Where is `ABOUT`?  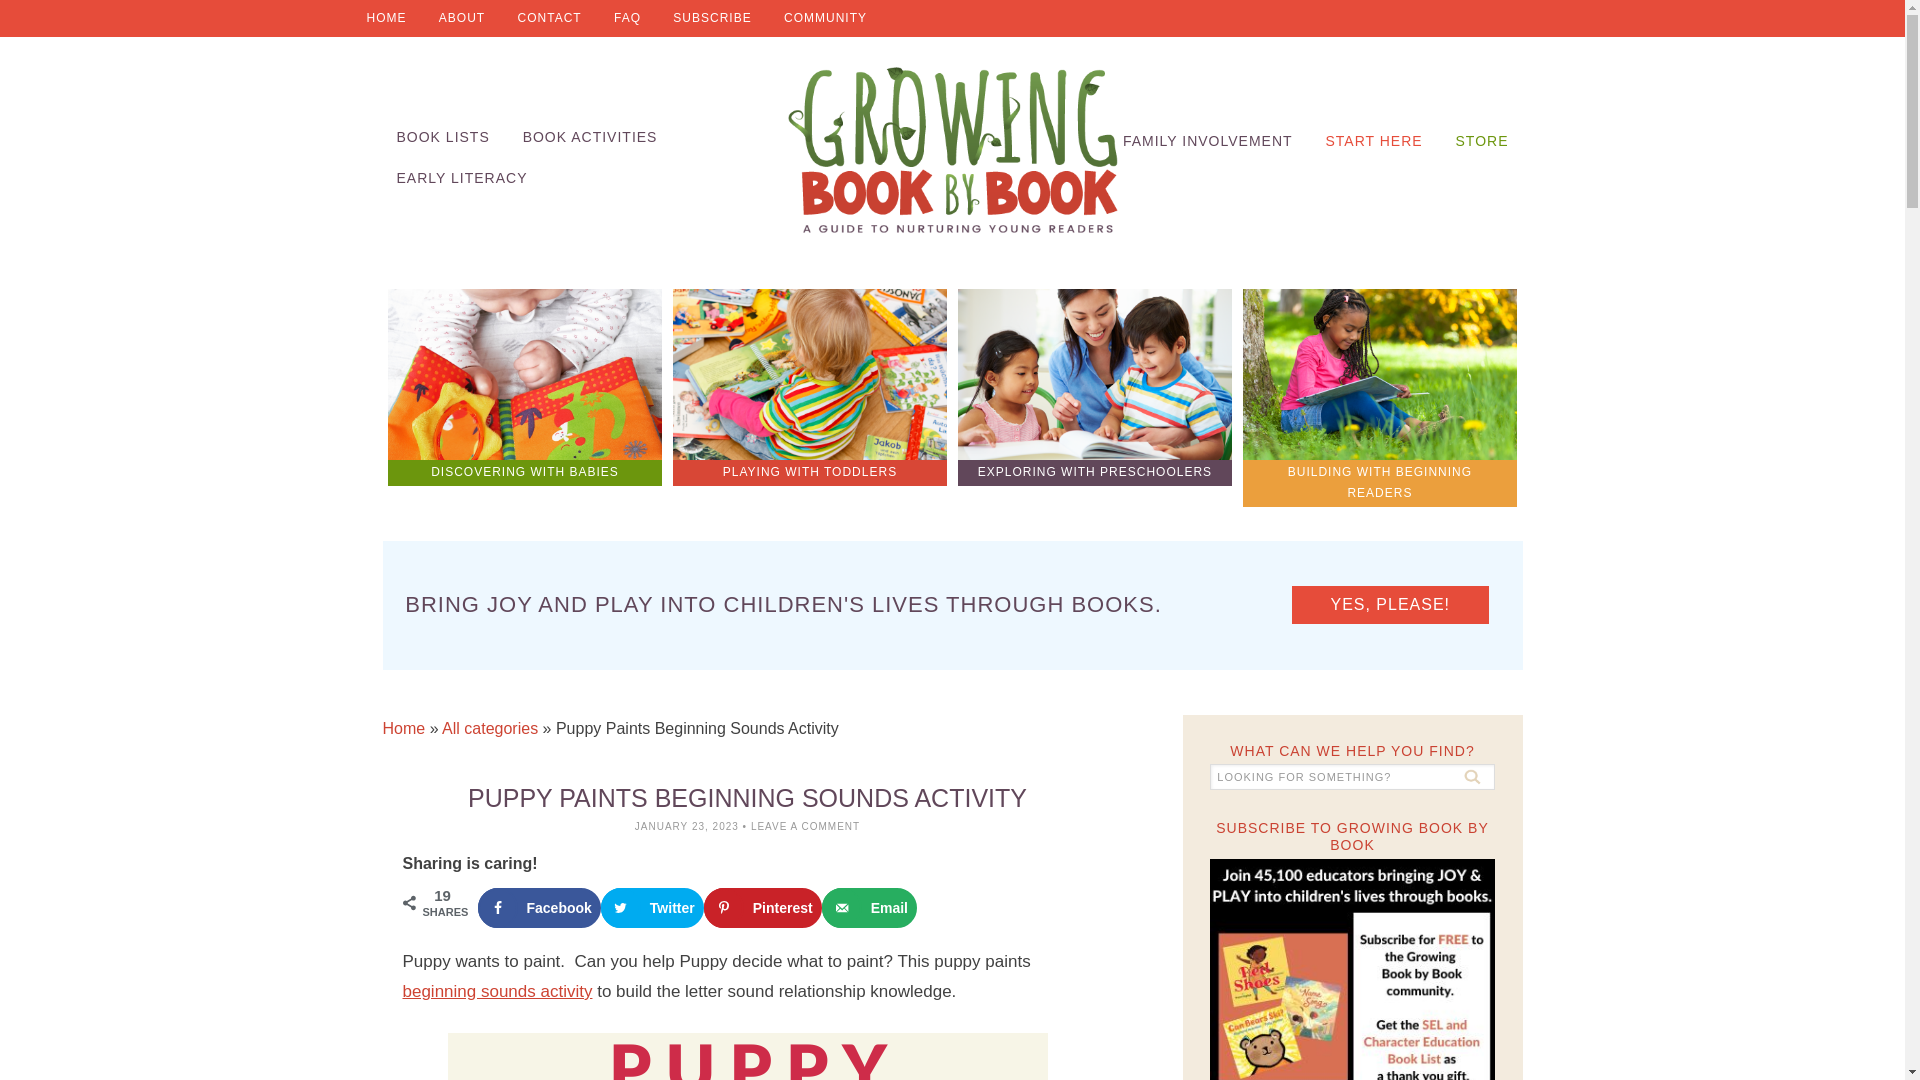 ABOUT is located at coordinates (462, 18).